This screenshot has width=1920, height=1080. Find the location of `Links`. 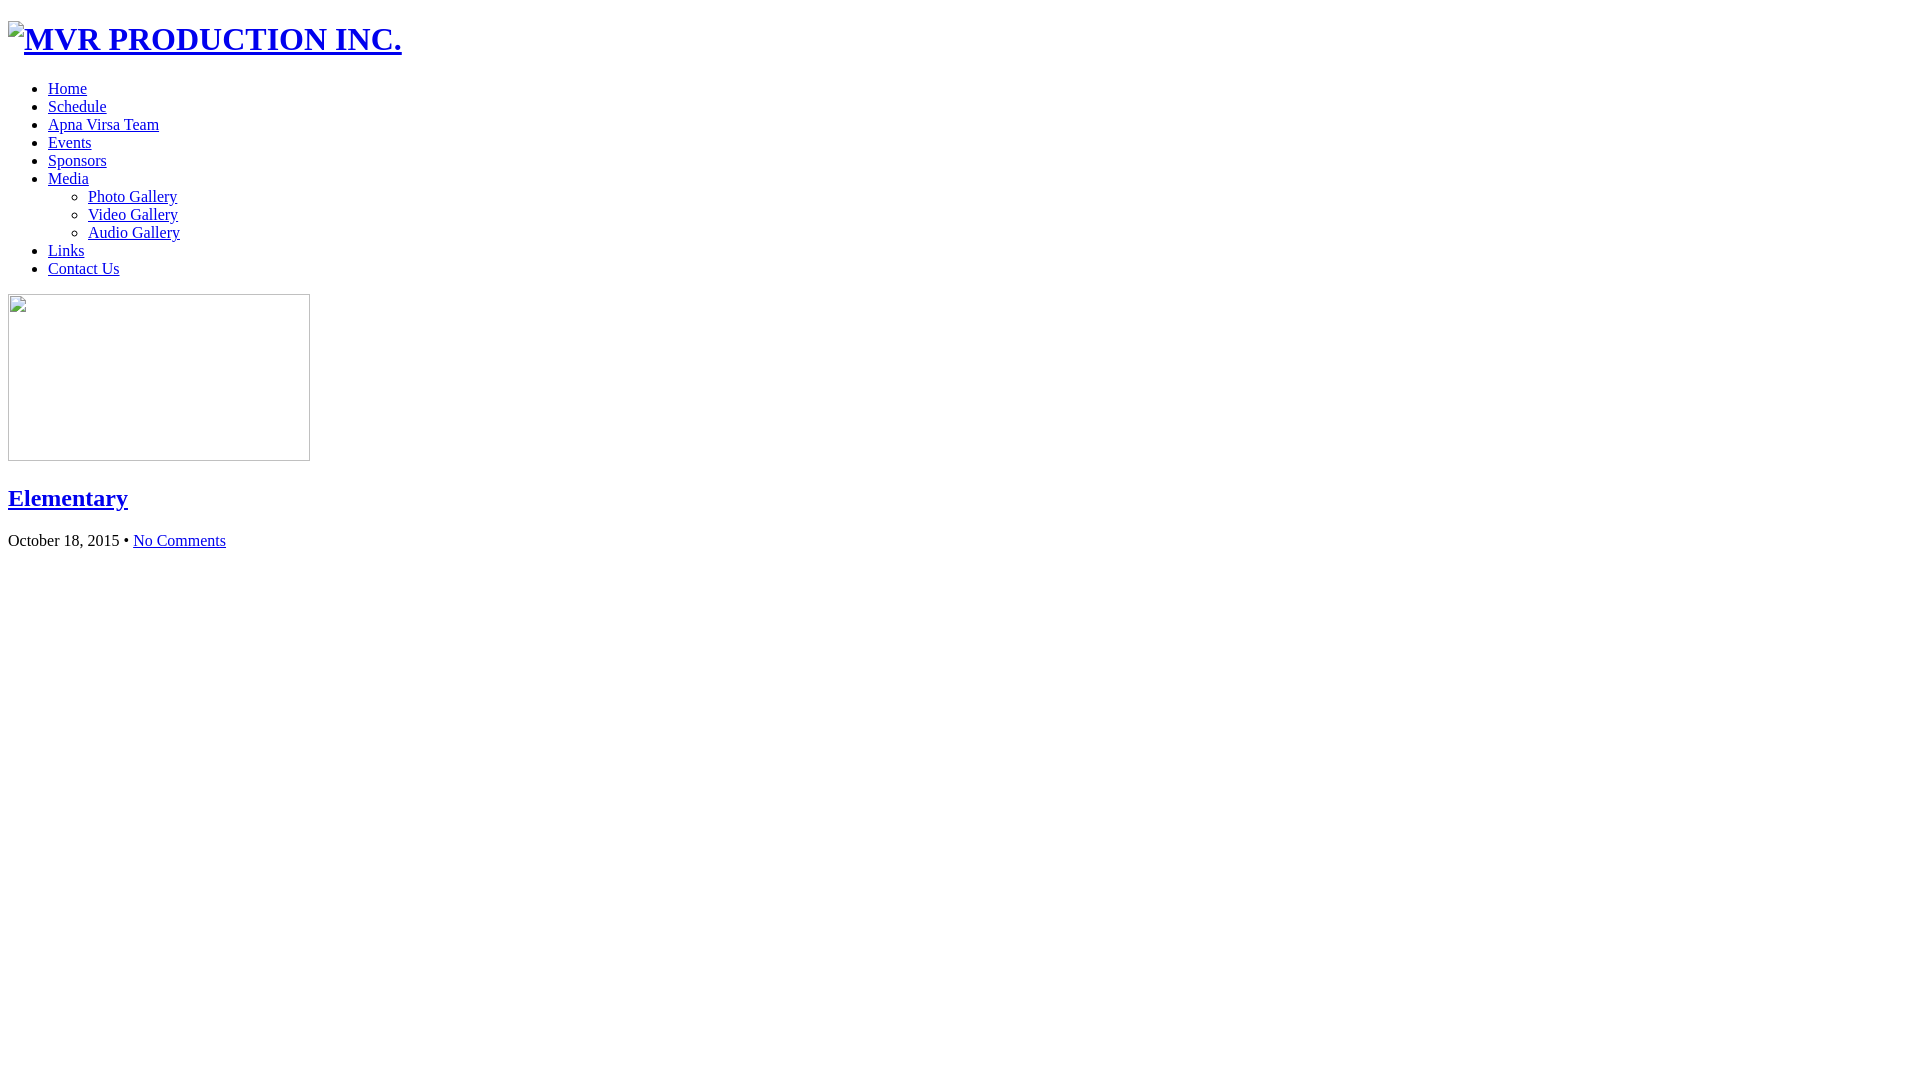

Links is located at coordinates (66, 250).